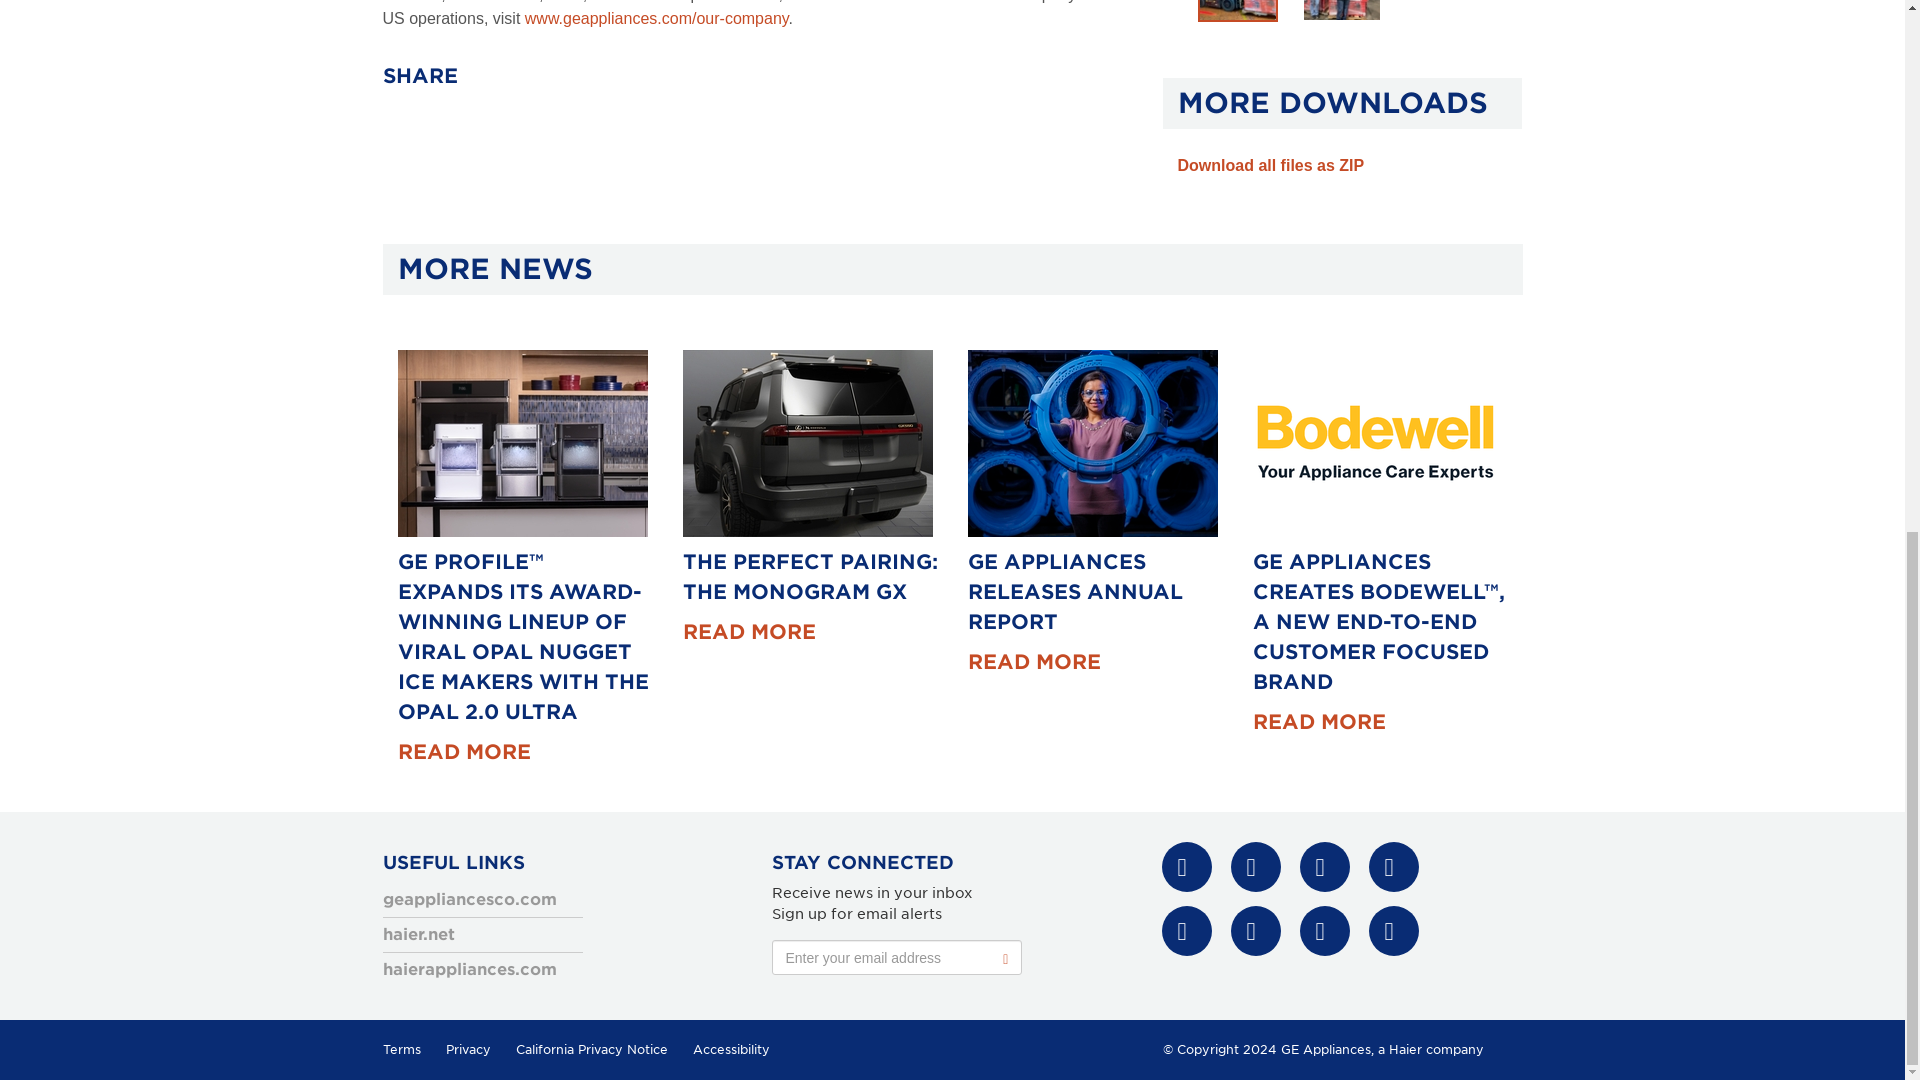 This screenshot has height=1080, width=1920. Describe the element at coordinates (1342, 10) in the screenshot. I see `Roper Team Receives Generators After Storms` at that location.